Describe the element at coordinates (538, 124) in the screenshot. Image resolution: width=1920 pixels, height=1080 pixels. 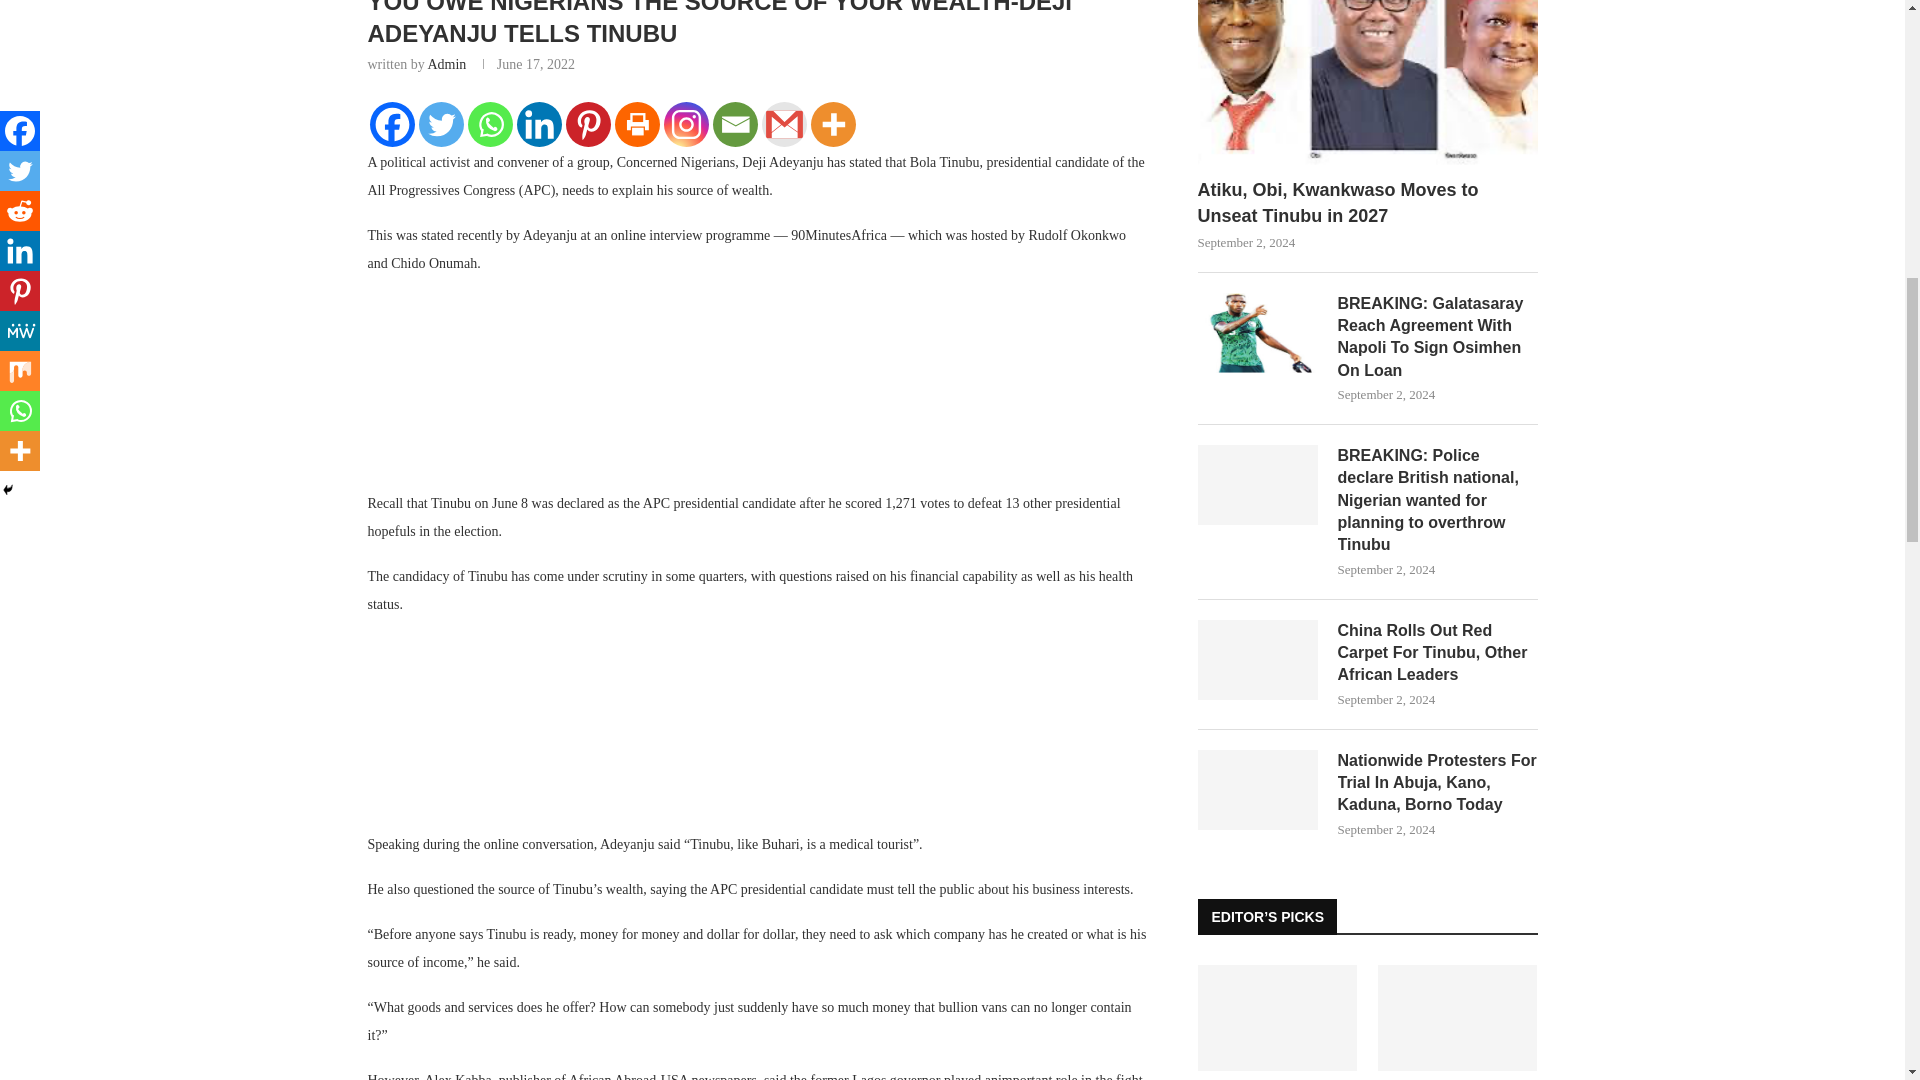
I see `Linkedin` at that location.